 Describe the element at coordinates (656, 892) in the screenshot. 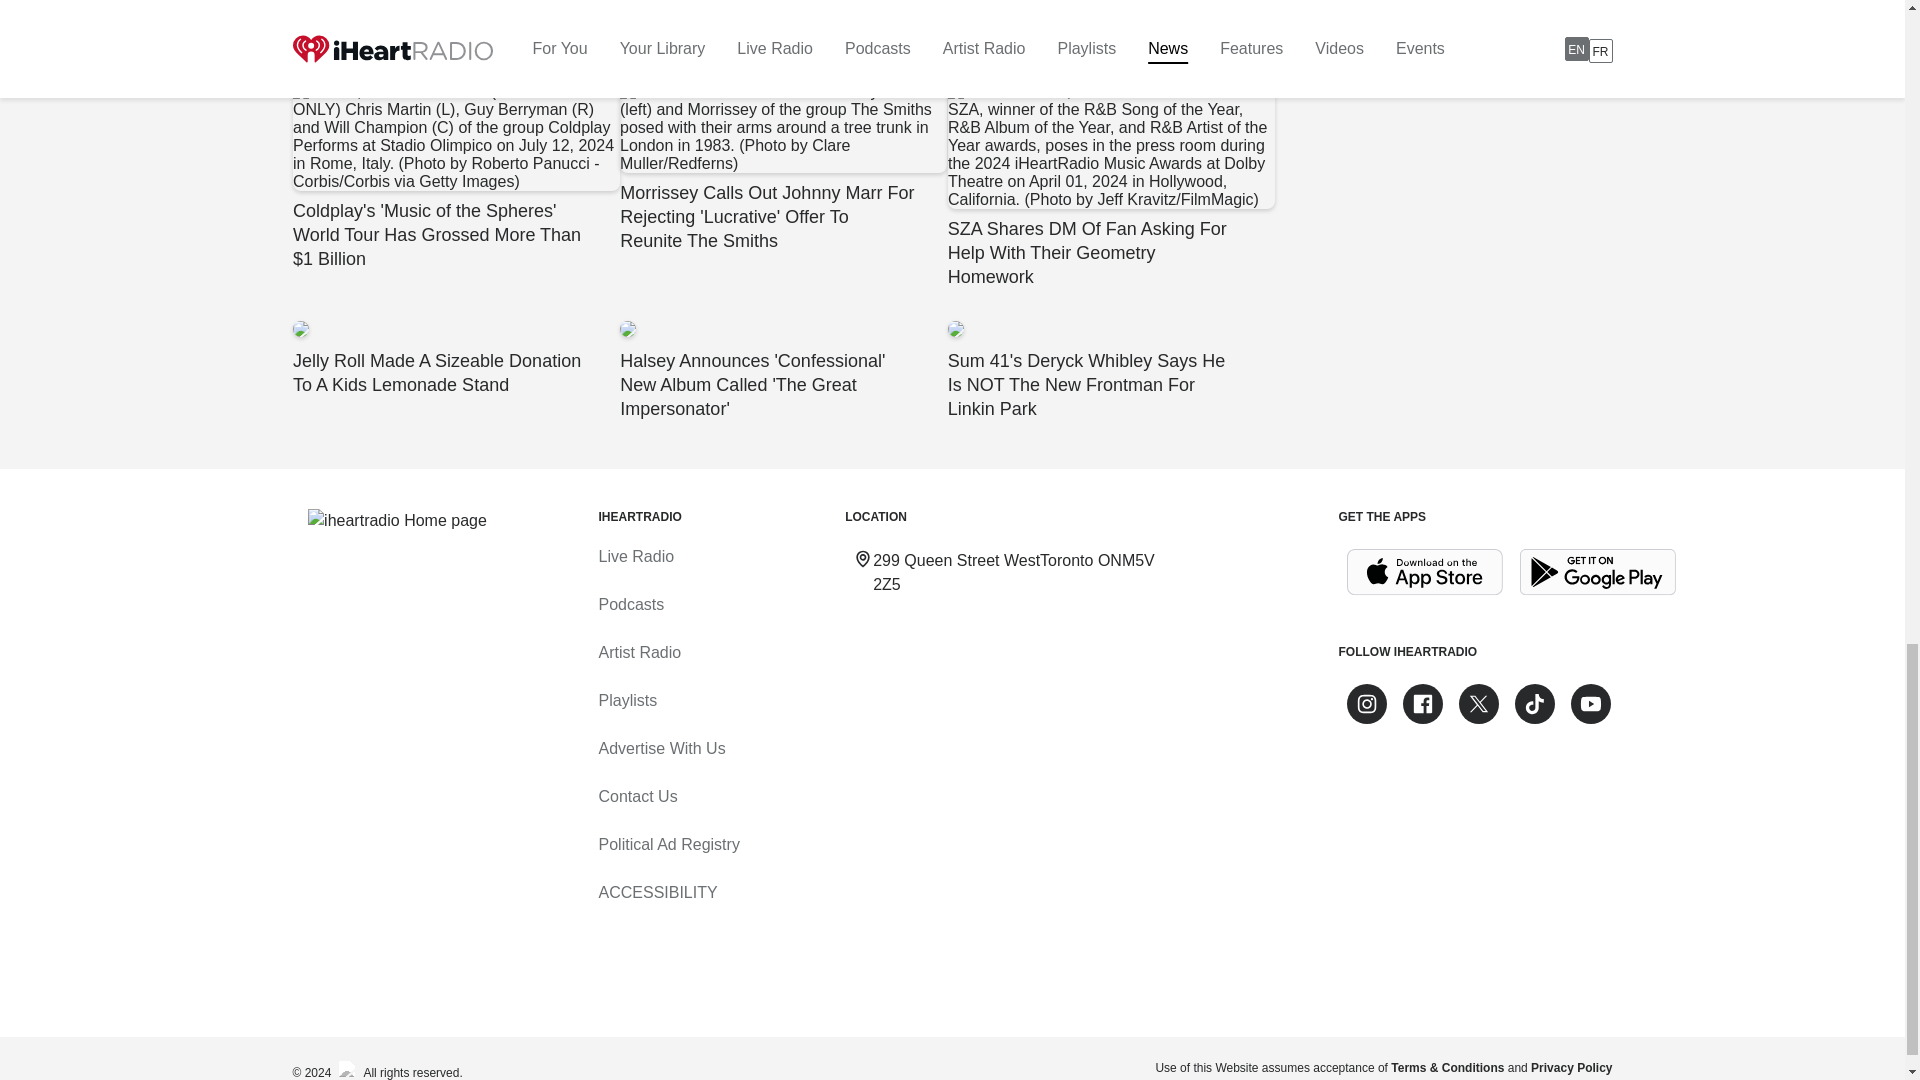

I see `Accessibility` at that location.